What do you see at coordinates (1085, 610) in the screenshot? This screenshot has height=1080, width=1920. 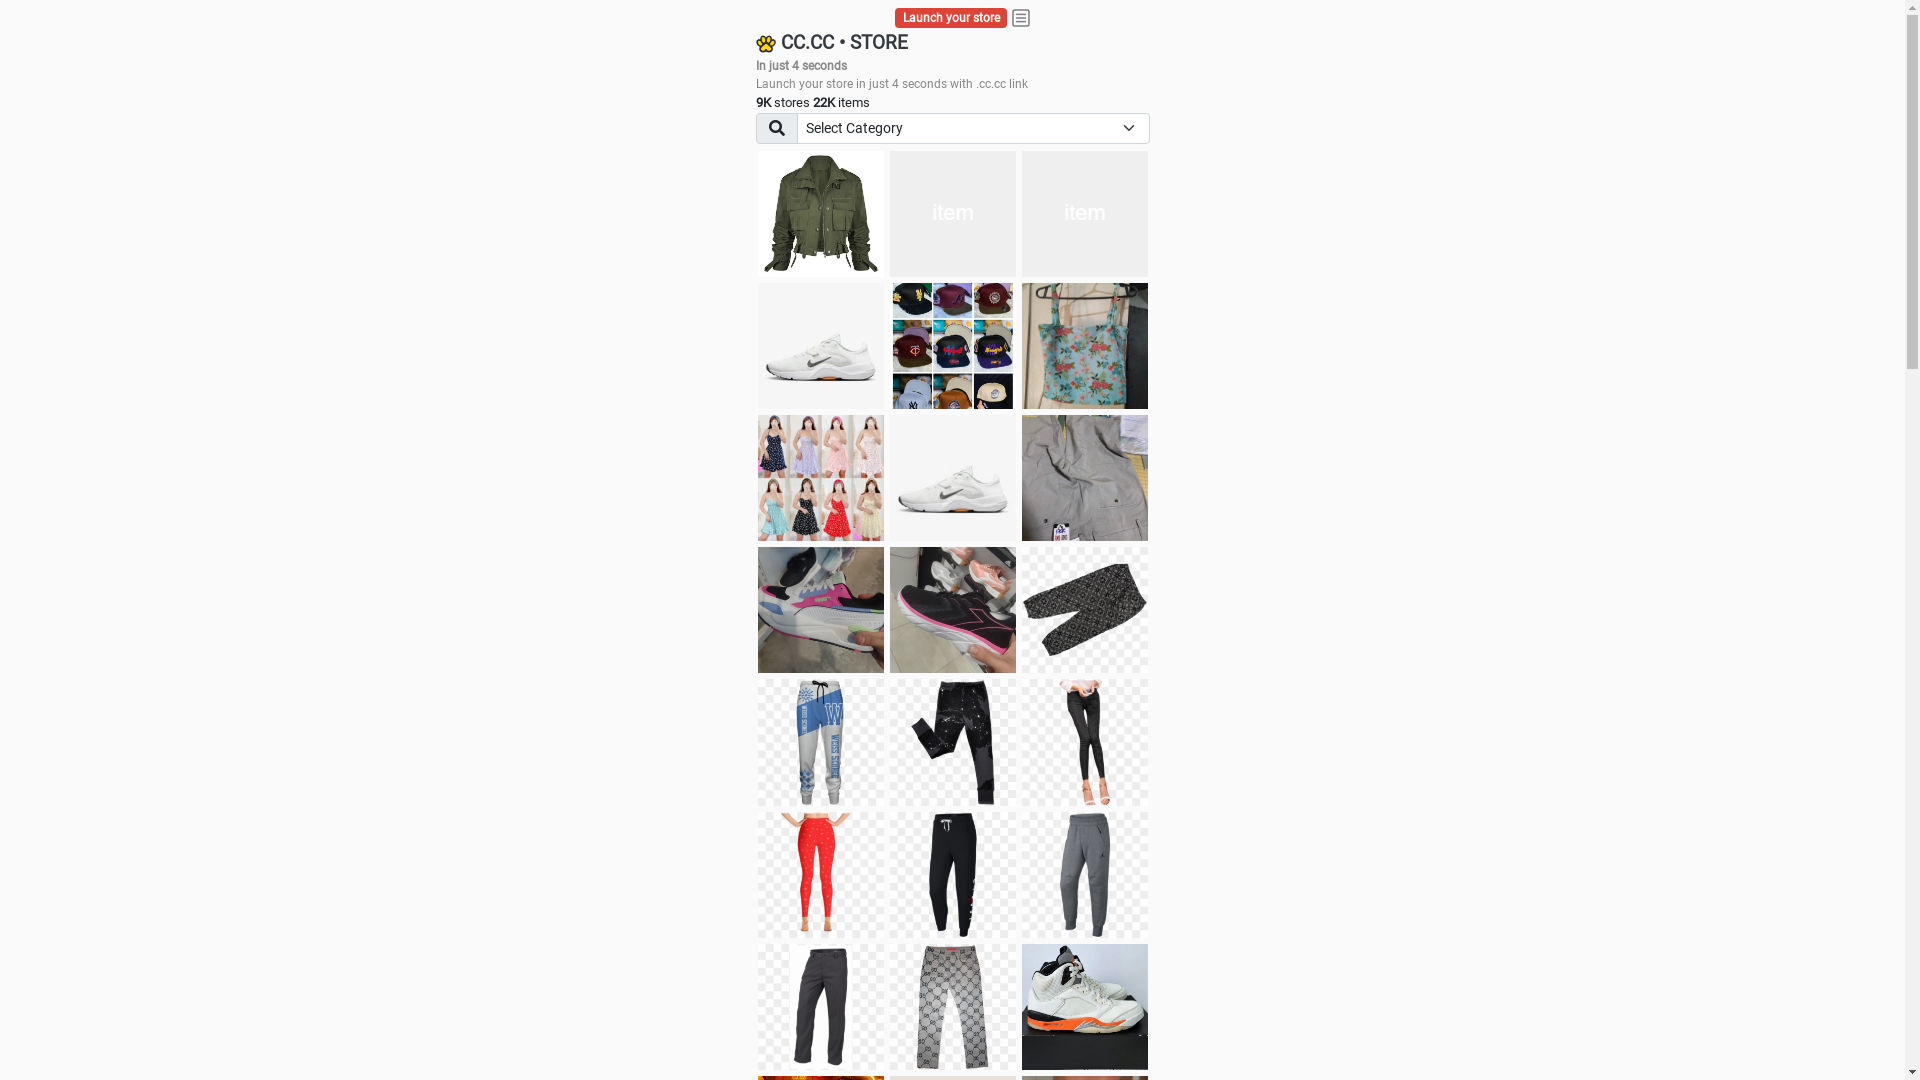 I see `Short pant` at bounding box center [1085, 610].